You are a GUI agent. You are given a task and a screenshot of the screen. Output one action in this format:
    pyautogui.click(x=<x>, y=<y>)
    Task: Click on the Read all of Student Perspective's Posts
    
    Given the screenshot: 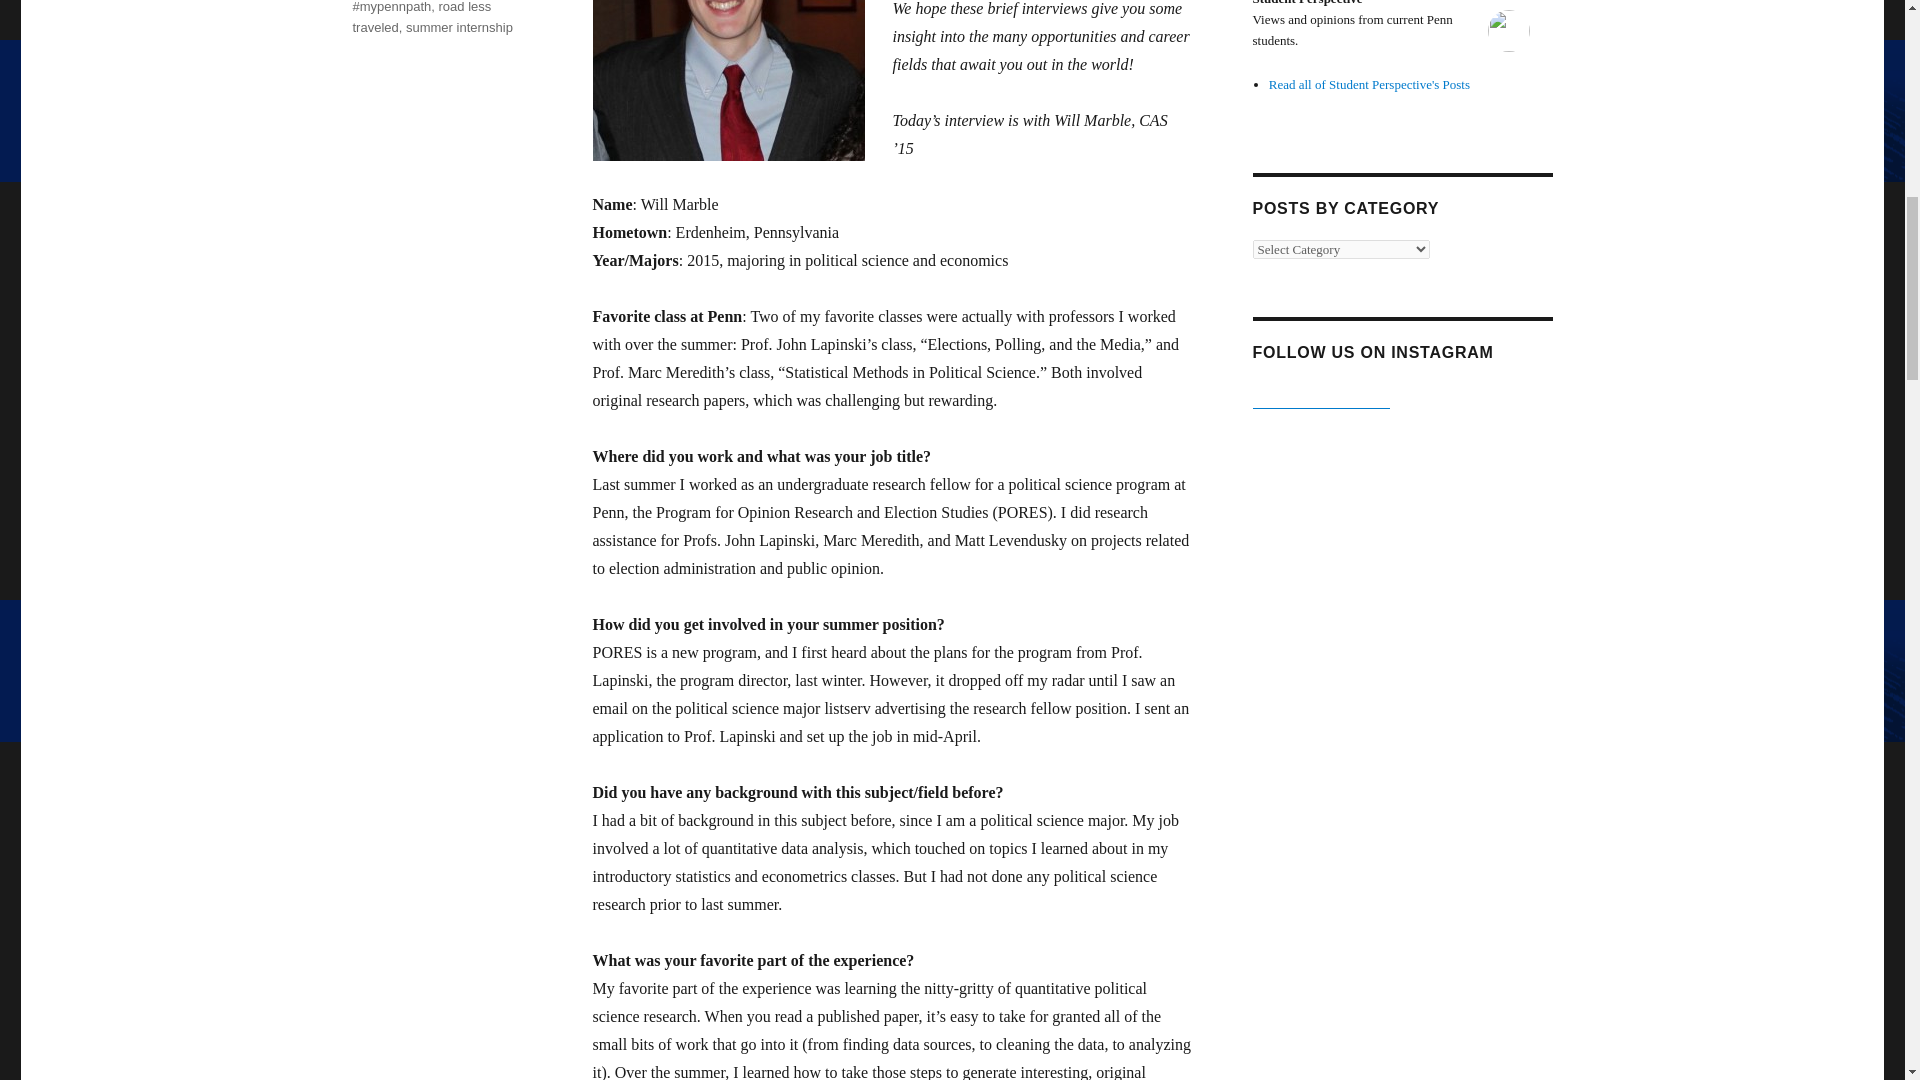 What is the action you would take?
    pyautogui.click(x=1370, y=84)
    